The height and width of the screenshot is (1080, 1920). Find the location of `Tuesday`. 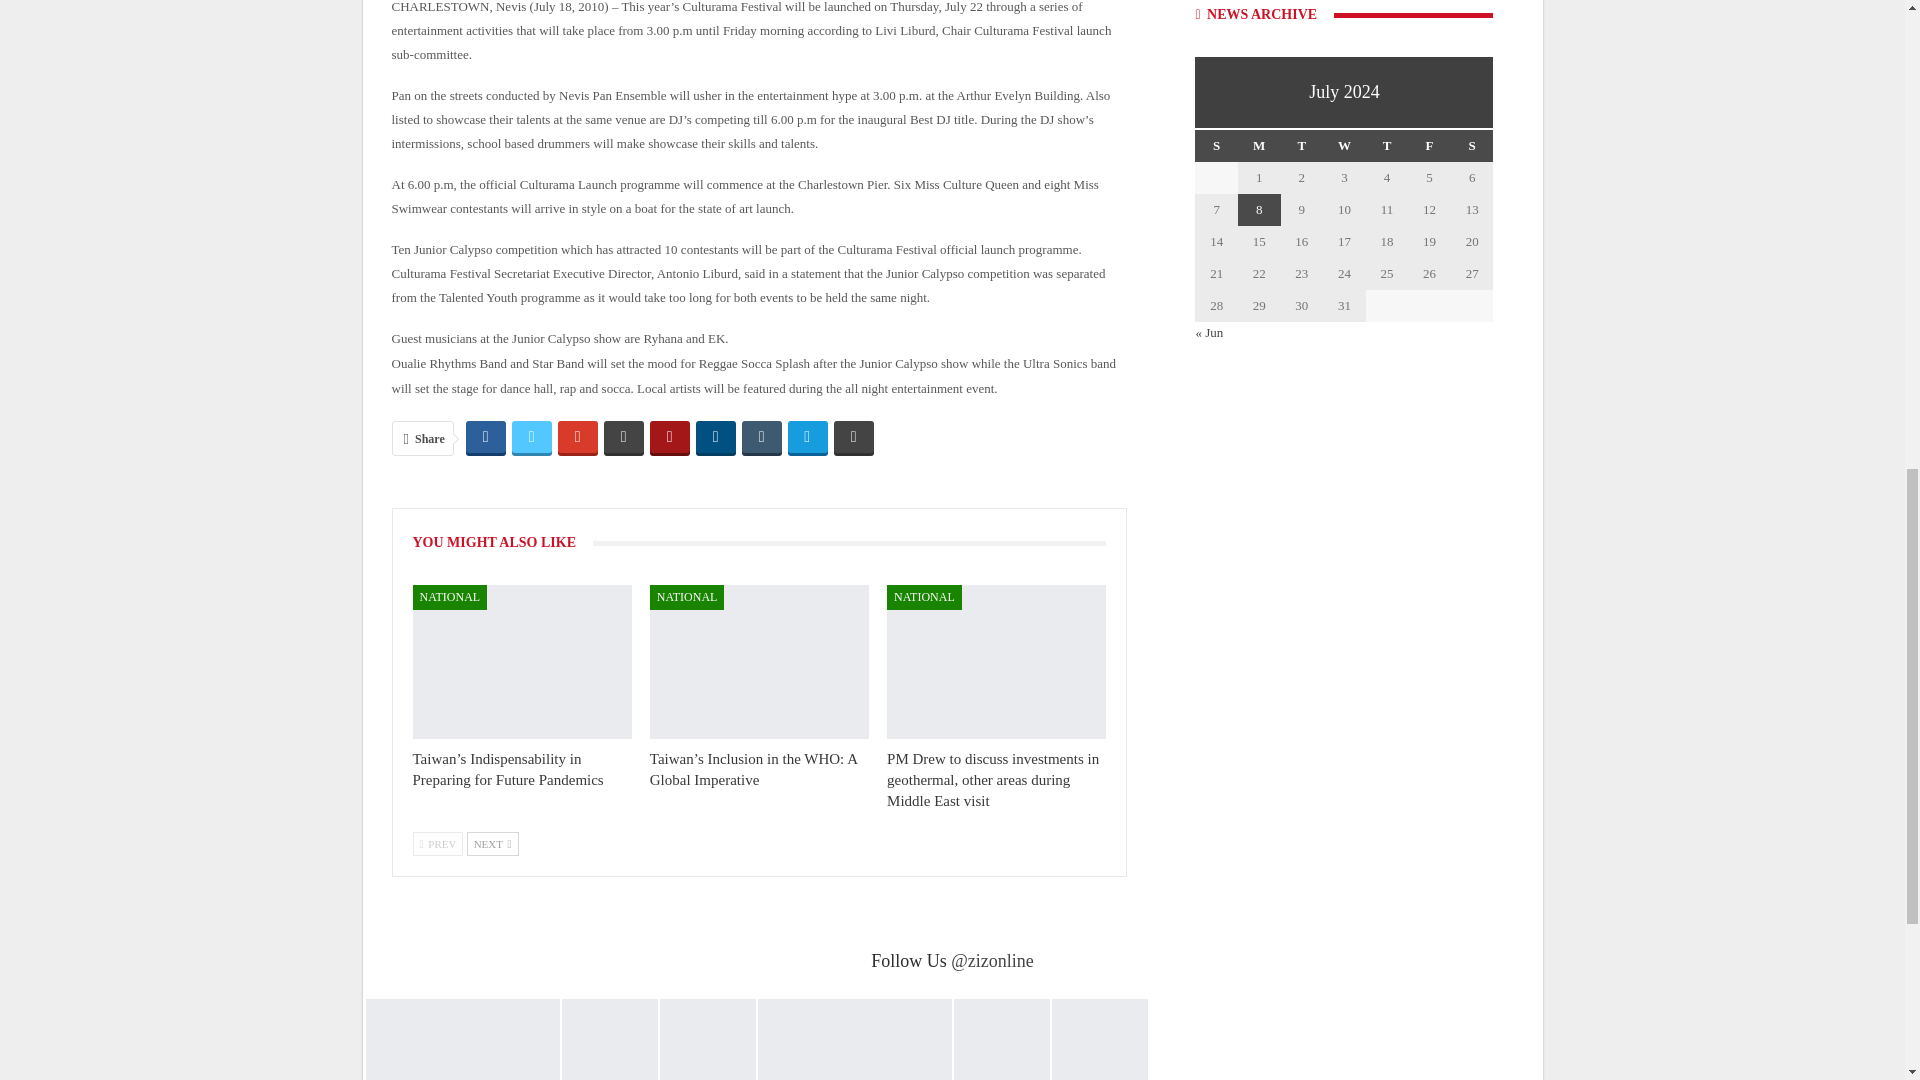

Tuesday is located at coordinates (1302, 146).